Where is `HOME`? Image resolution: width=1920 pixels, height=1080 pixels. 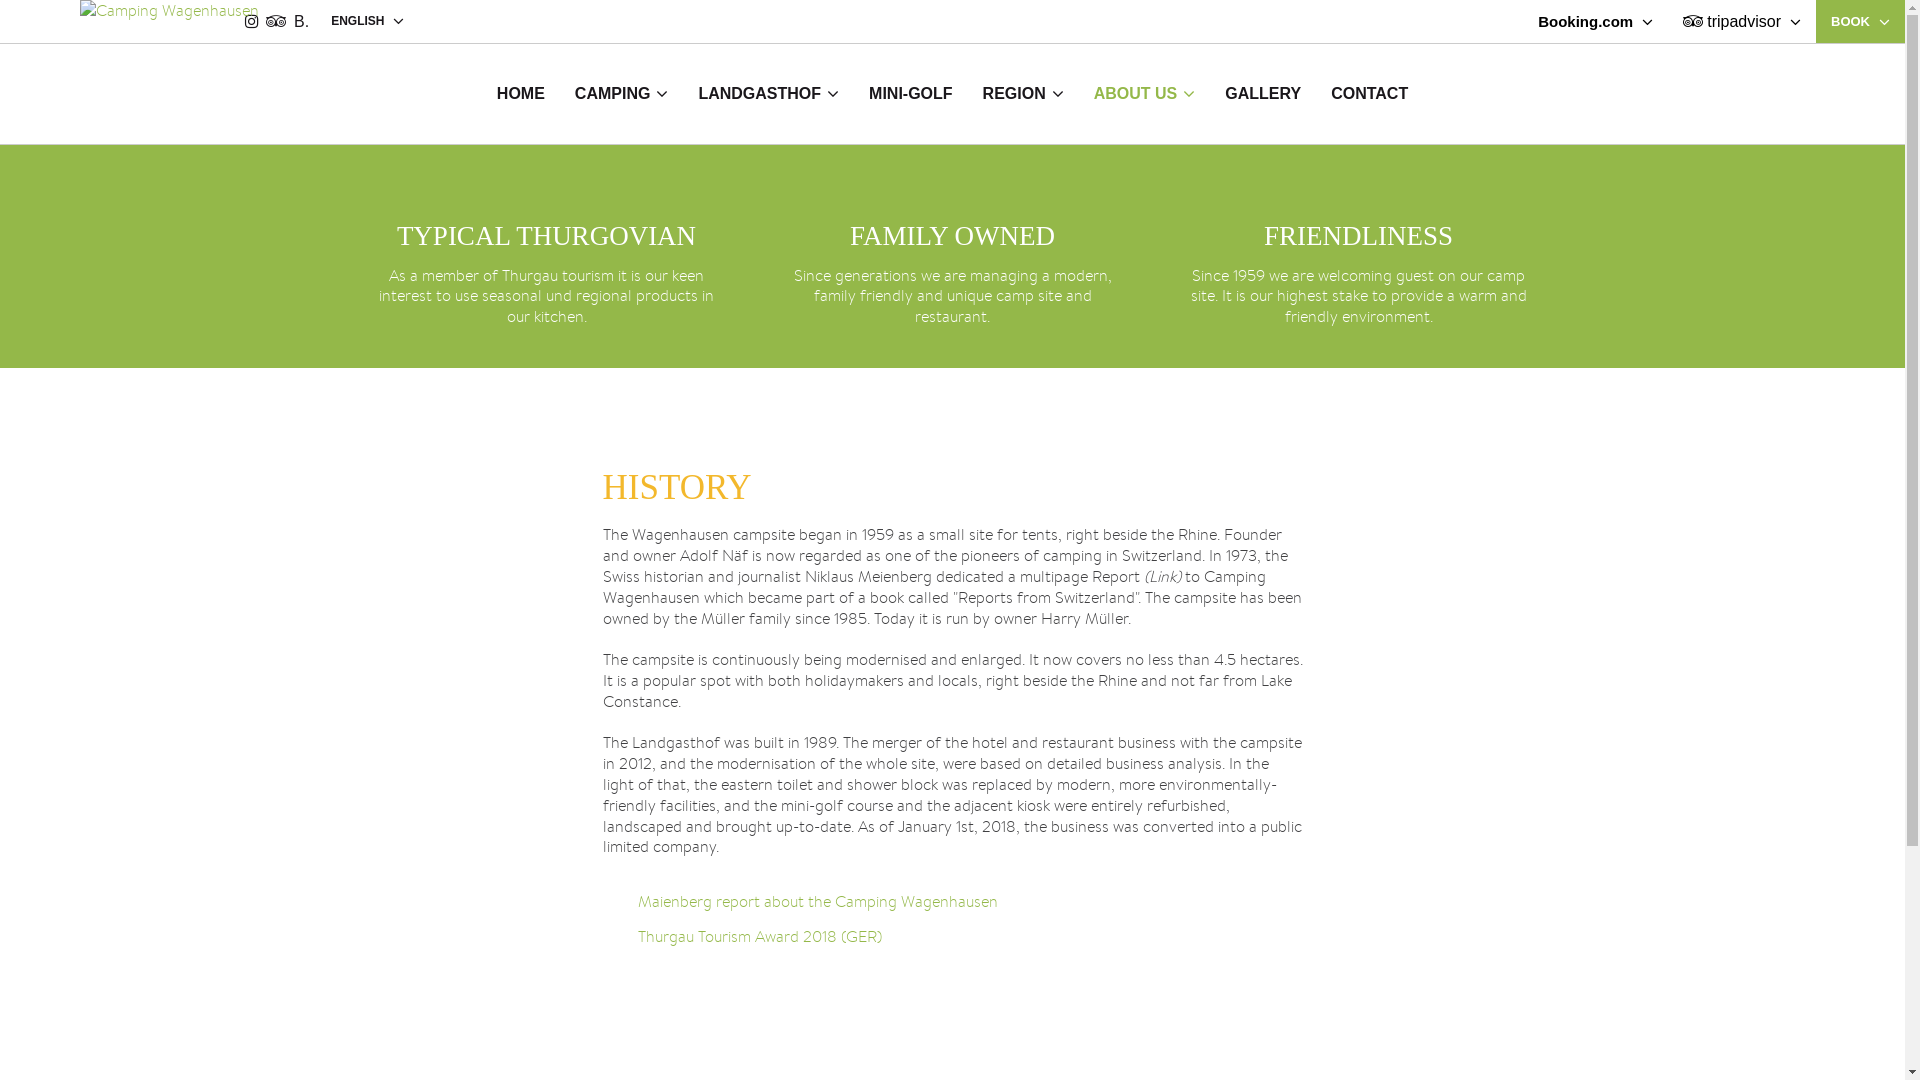 HOME is located at coordinates (521, 94).